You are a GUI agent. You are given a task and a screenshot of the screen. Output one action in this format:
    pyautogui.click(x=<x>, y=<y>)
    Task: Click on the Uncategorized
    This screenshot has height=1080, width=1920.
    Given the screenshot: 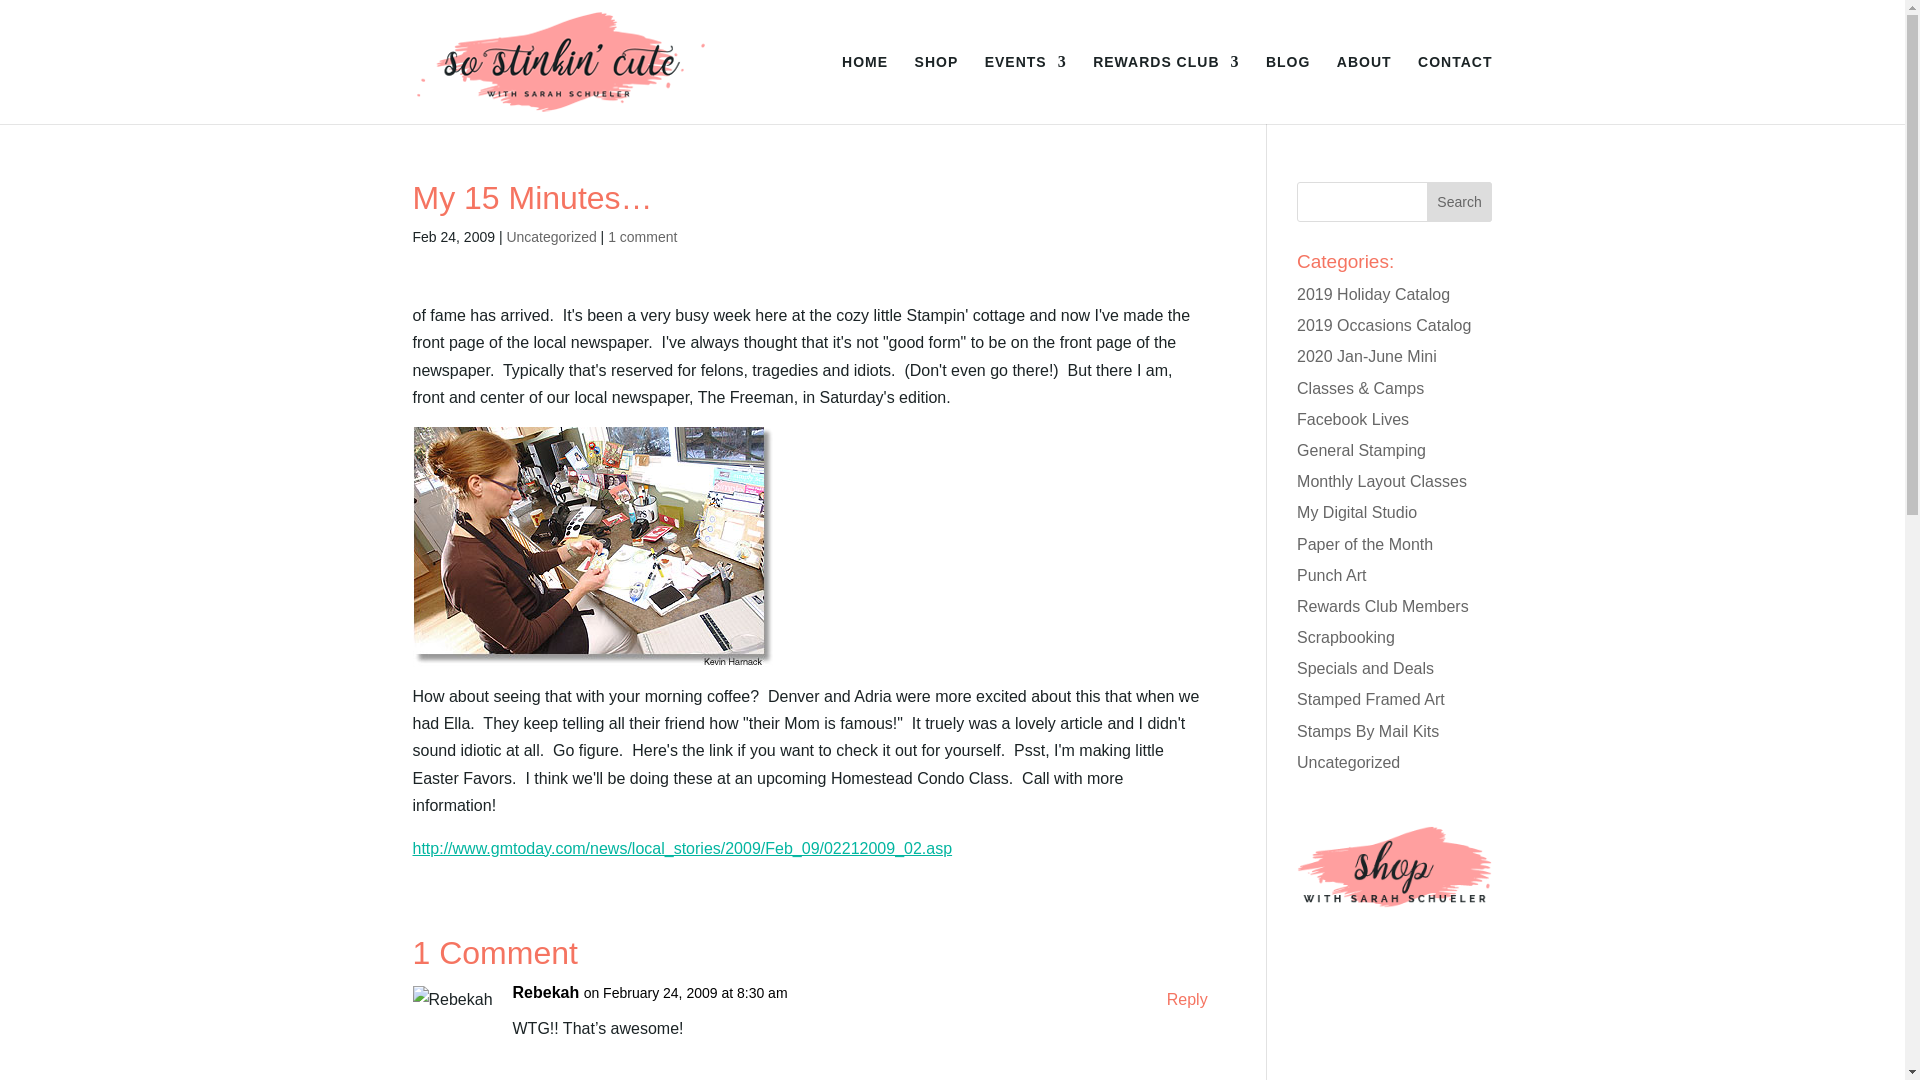 What is the action you would take?
    pyautogui.click(x=550, y=236)
    